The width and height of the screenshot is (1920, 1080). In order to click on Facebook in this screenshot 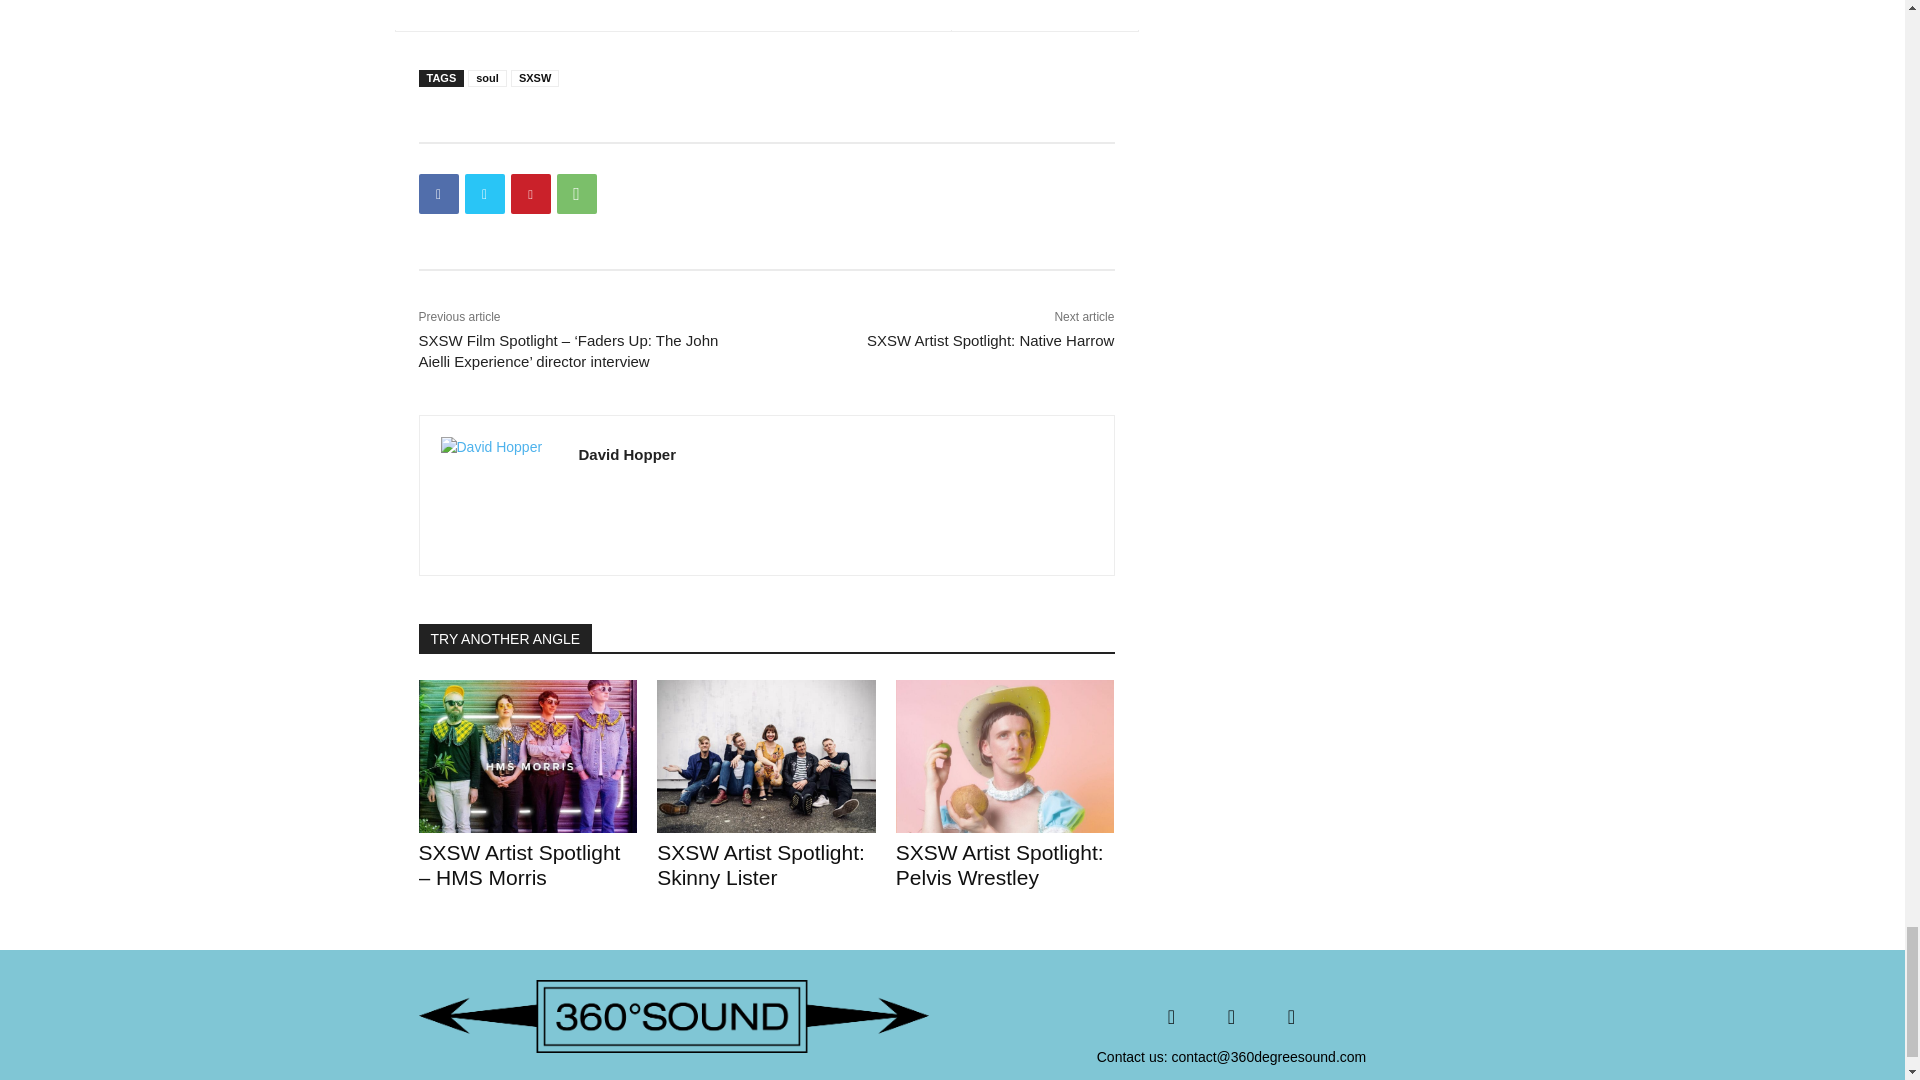, I will do `click(438, 193)`.